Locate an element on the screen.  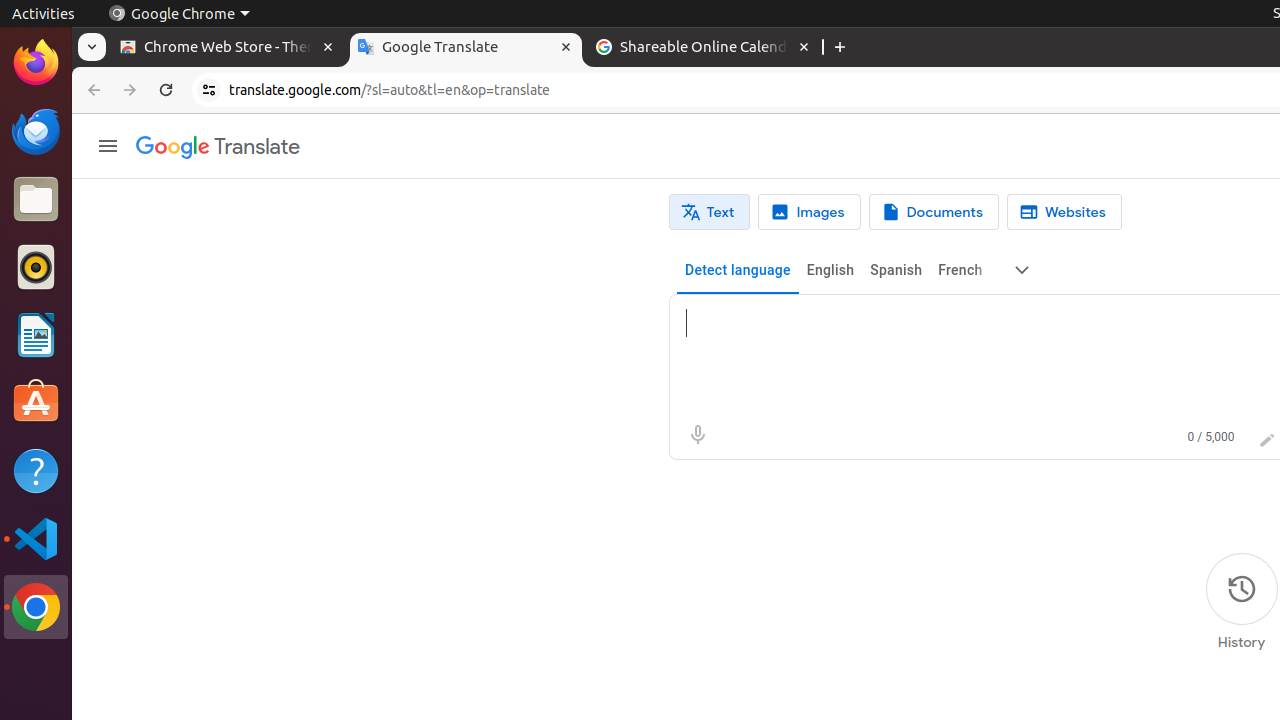
Google Chrome is located at coordinates (36, 607).